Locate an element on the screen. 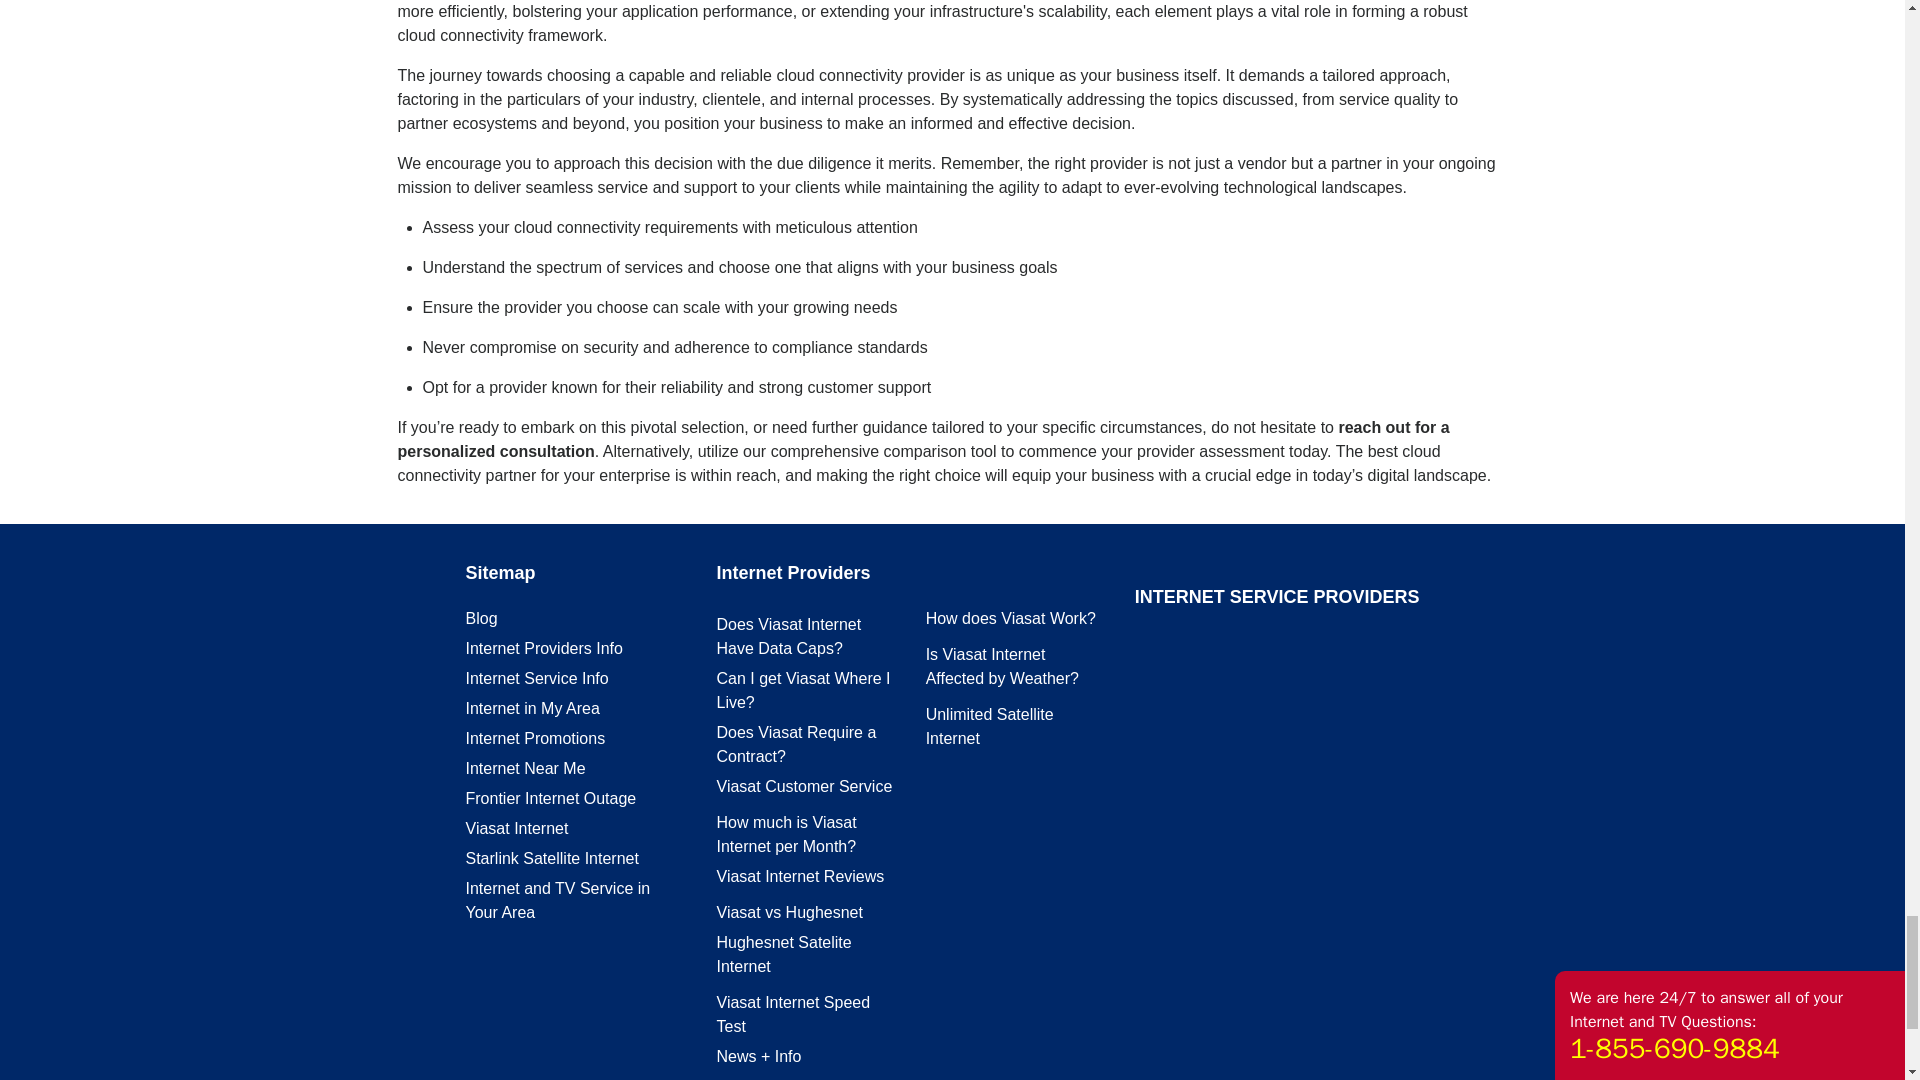  Viasat Internet Speed Test is located at coordinates (792, 1014).